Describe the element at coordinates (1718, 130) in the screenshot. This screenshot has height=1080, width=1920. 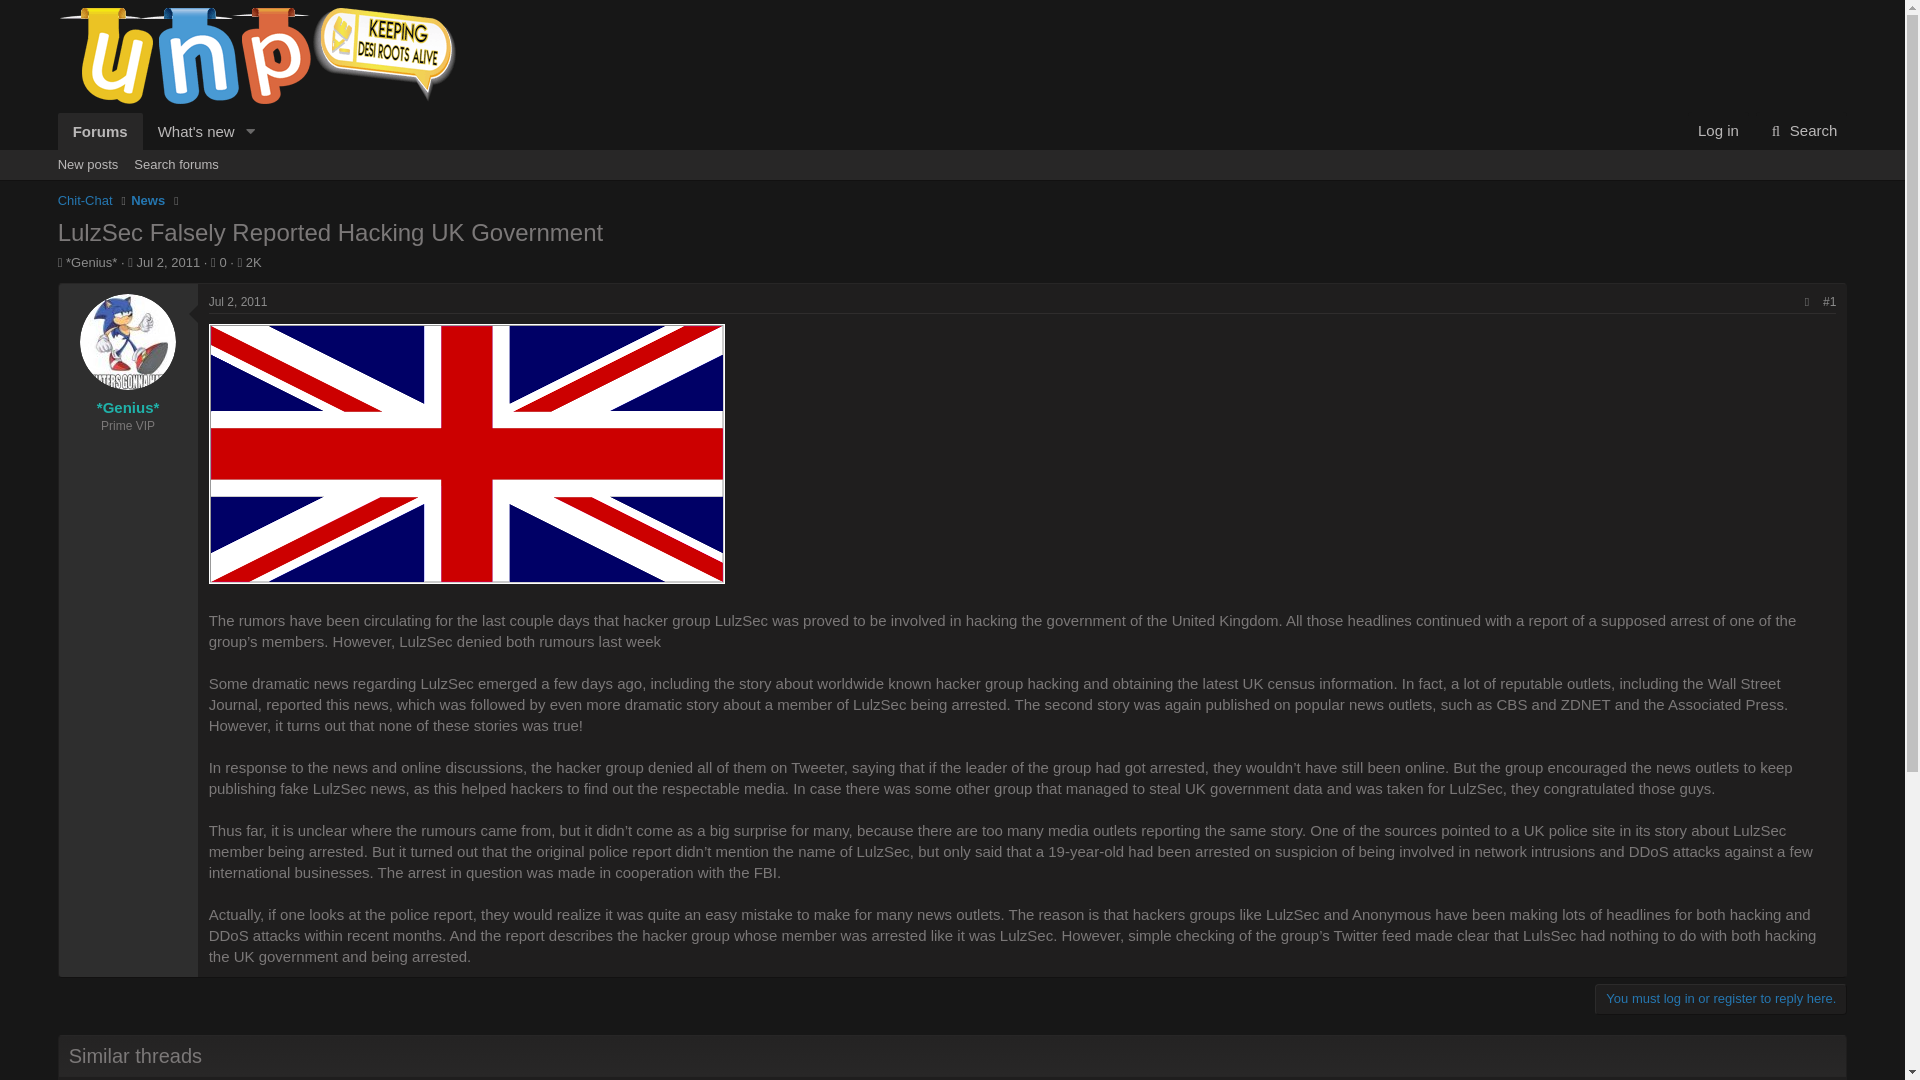
I see `Log in` at that location.